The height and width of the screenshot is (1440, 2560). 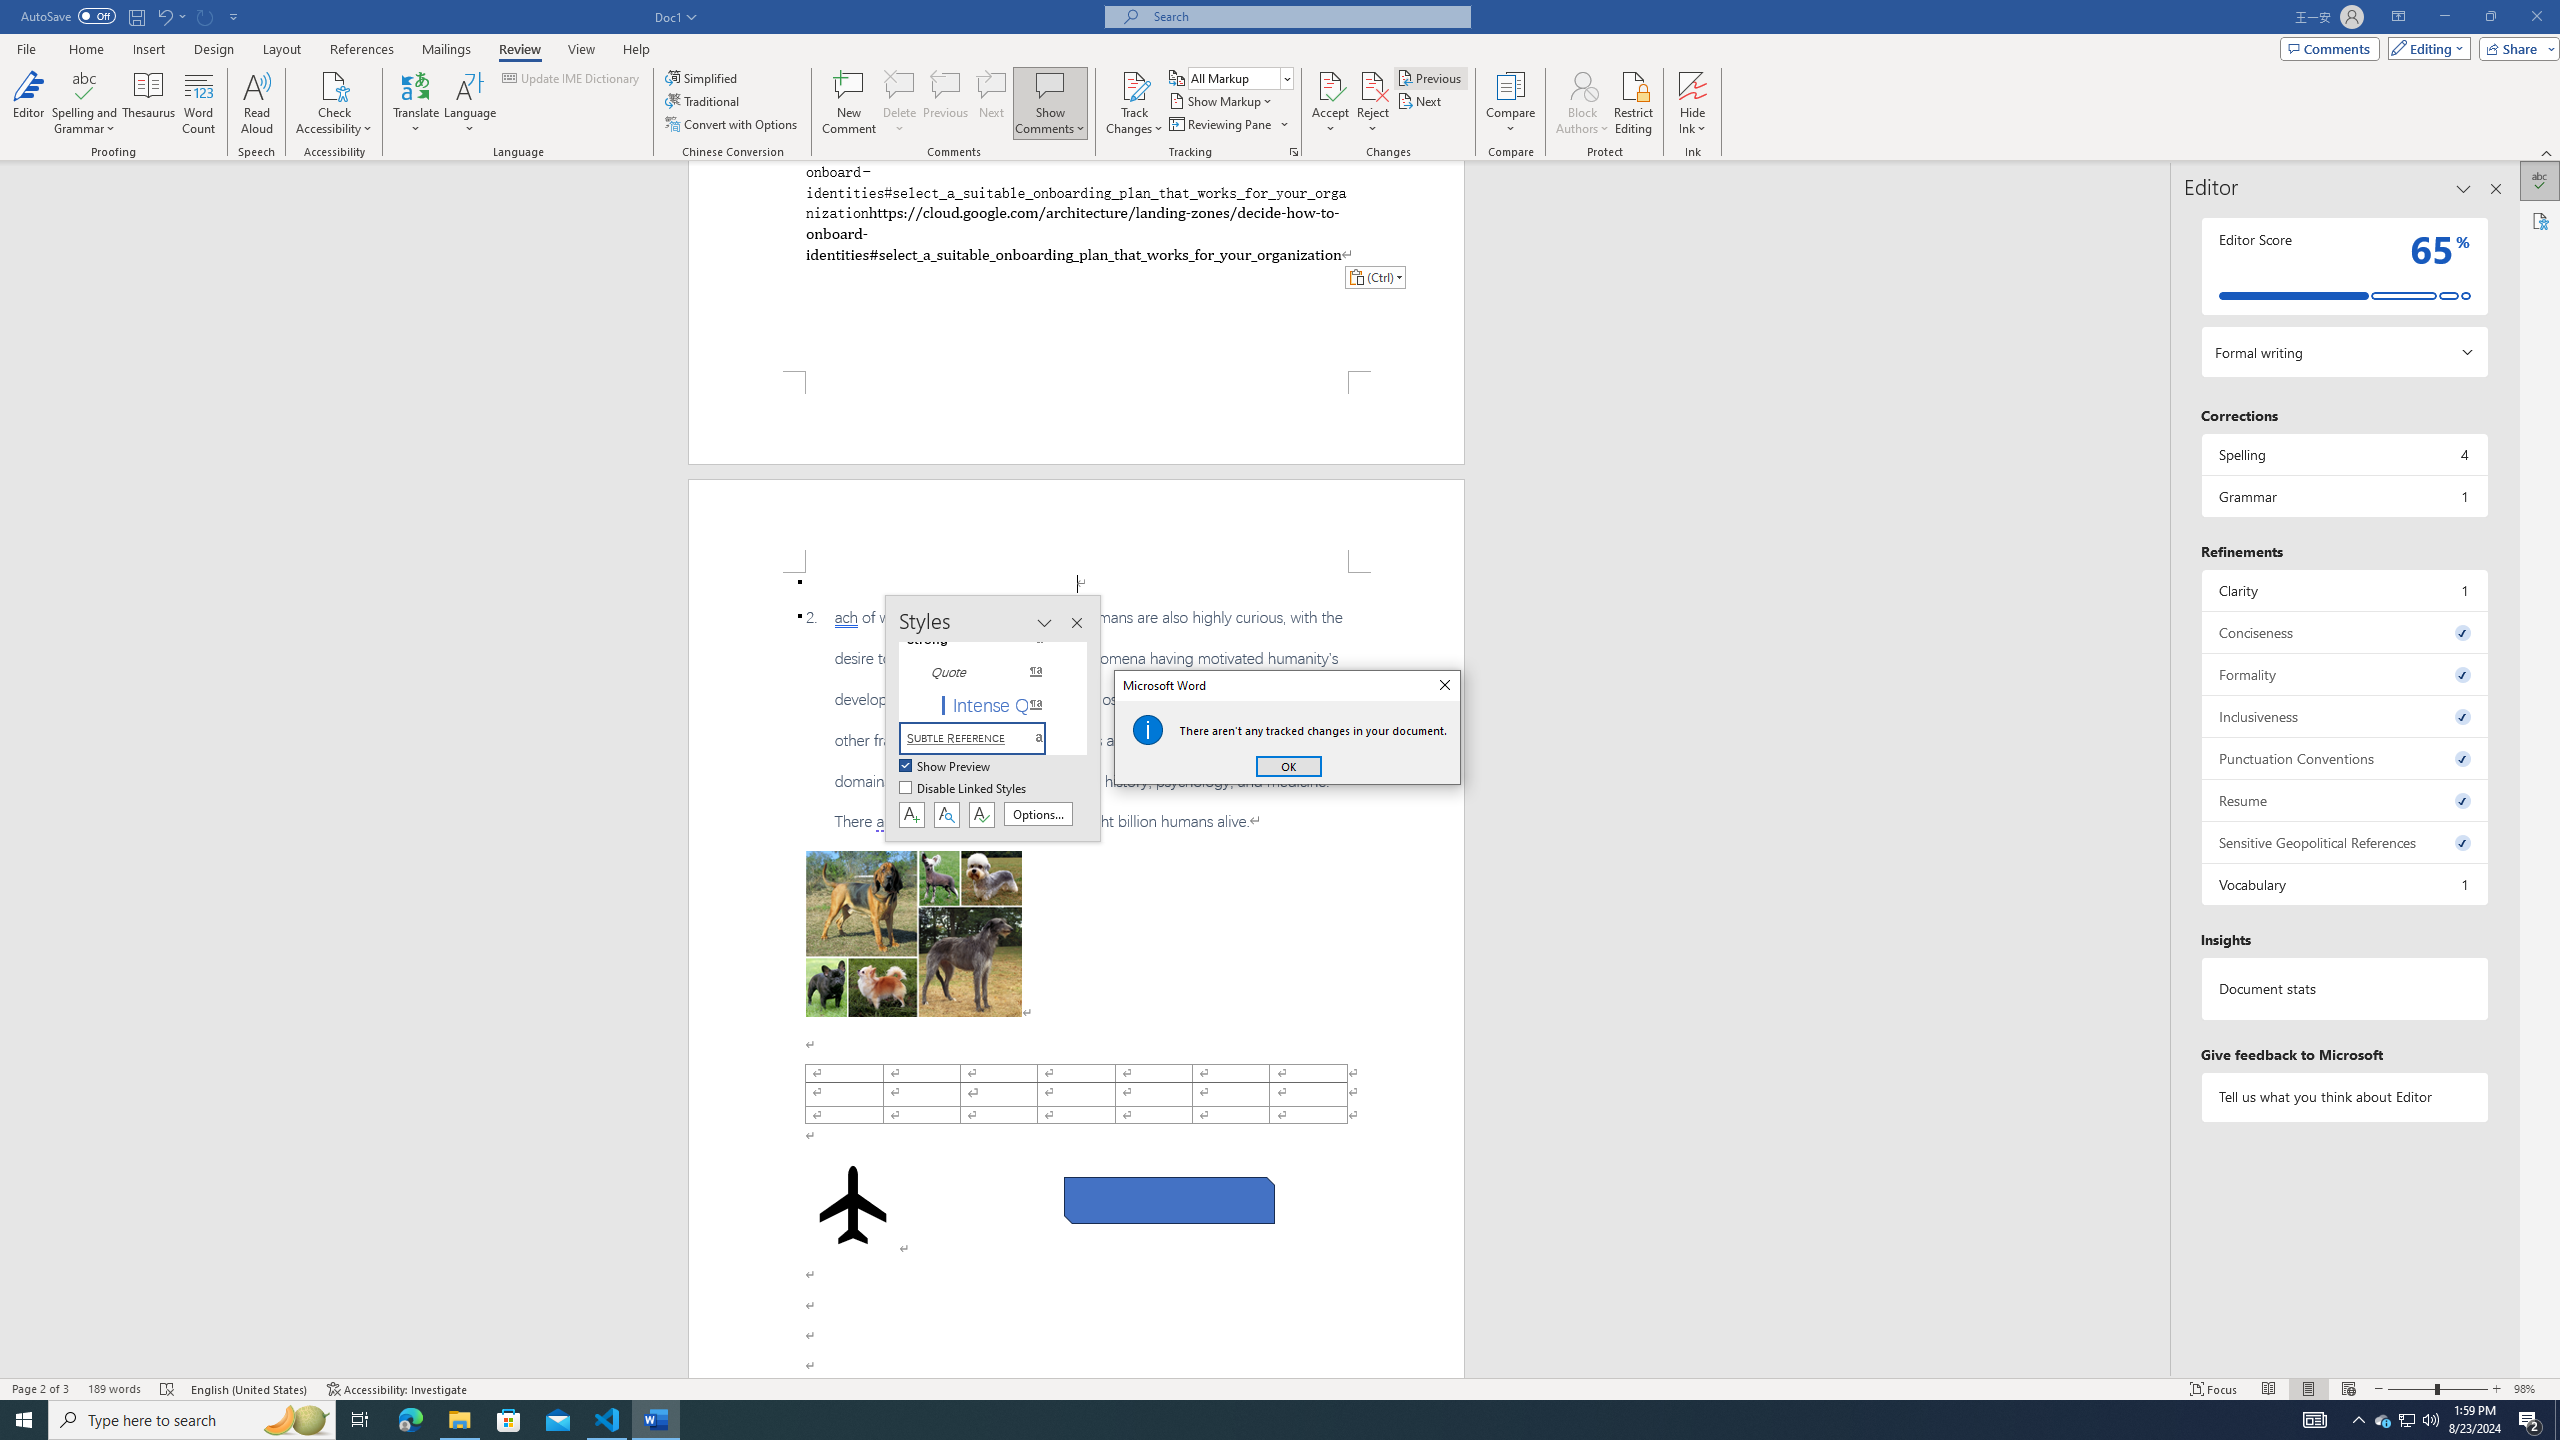 What do you see at coordinates (1220, 124) in the screenshot?
I see `Reviewing Pane` at bounding box center [1220, 124].